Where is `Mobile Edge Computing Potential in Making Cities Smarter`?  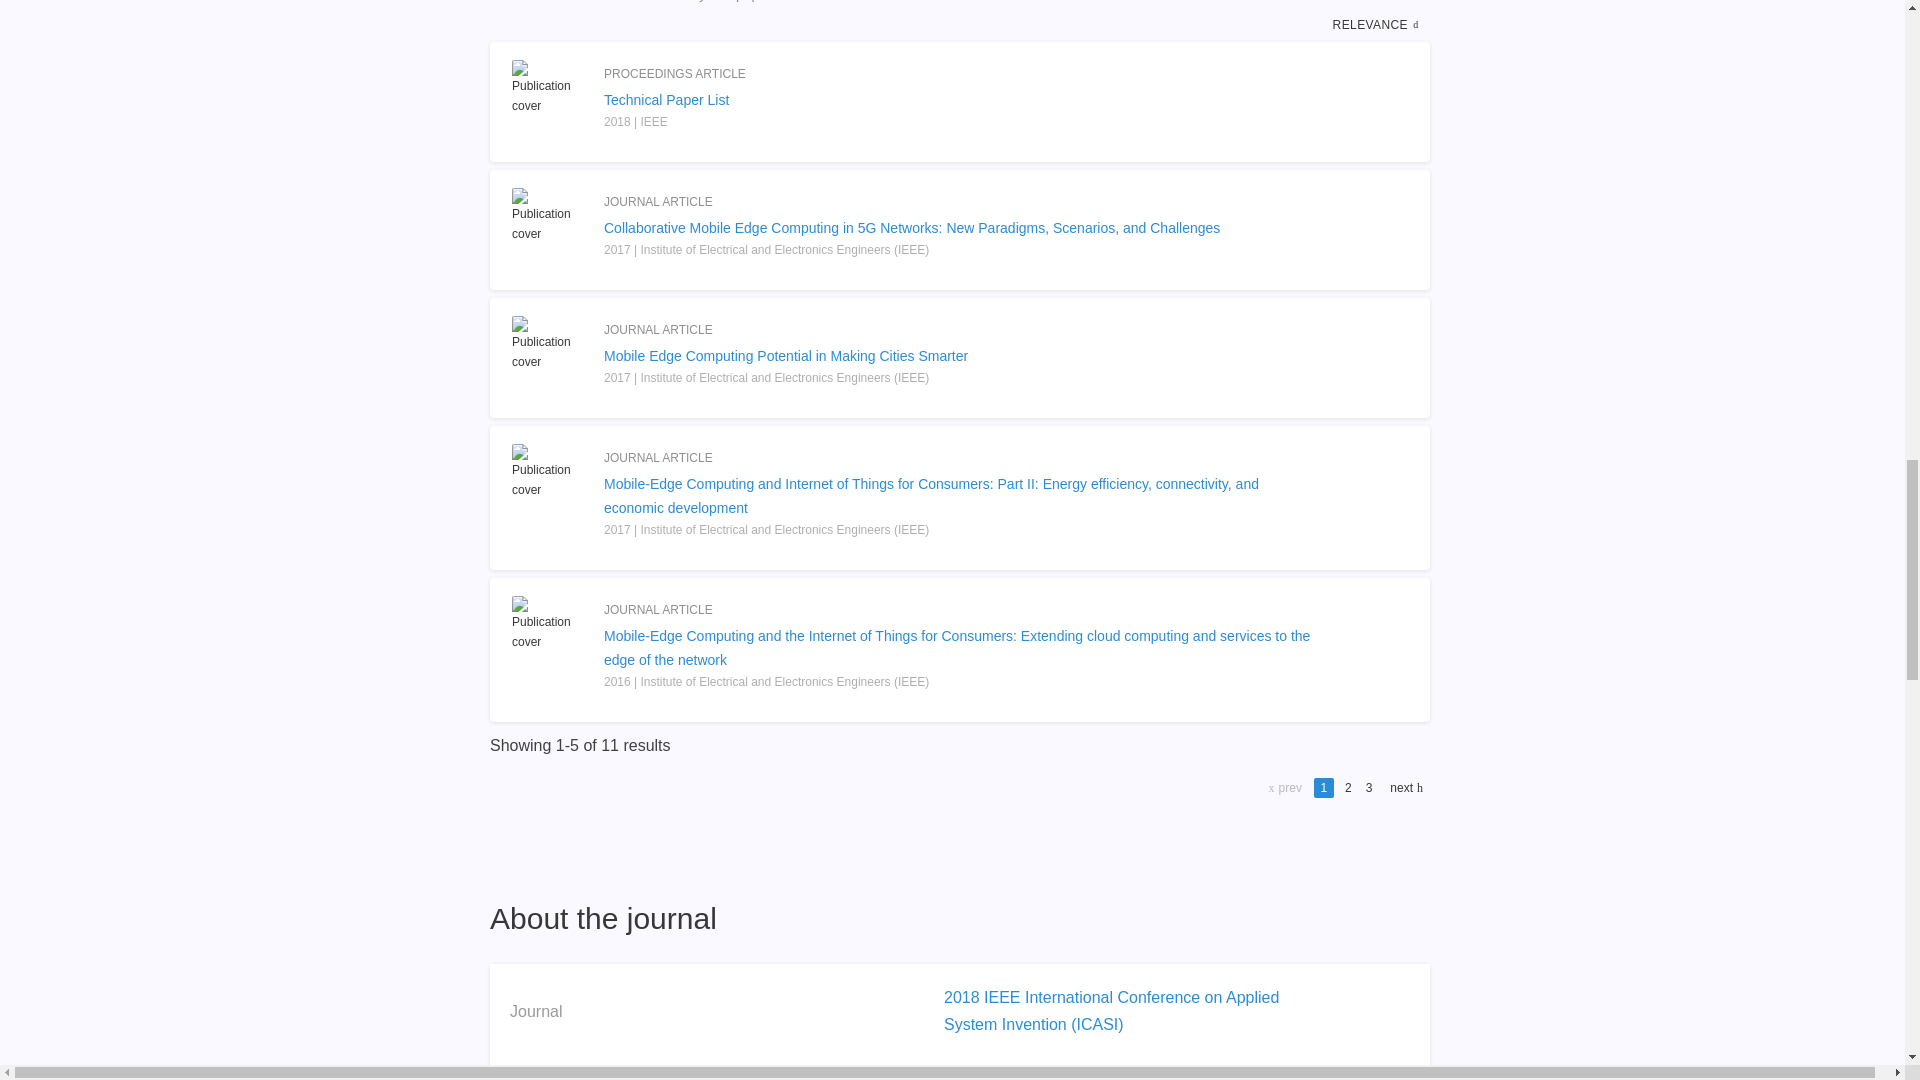 Mobile Edge Computing Potential in Making Cities Smarter is located at coordinates (960, 356).